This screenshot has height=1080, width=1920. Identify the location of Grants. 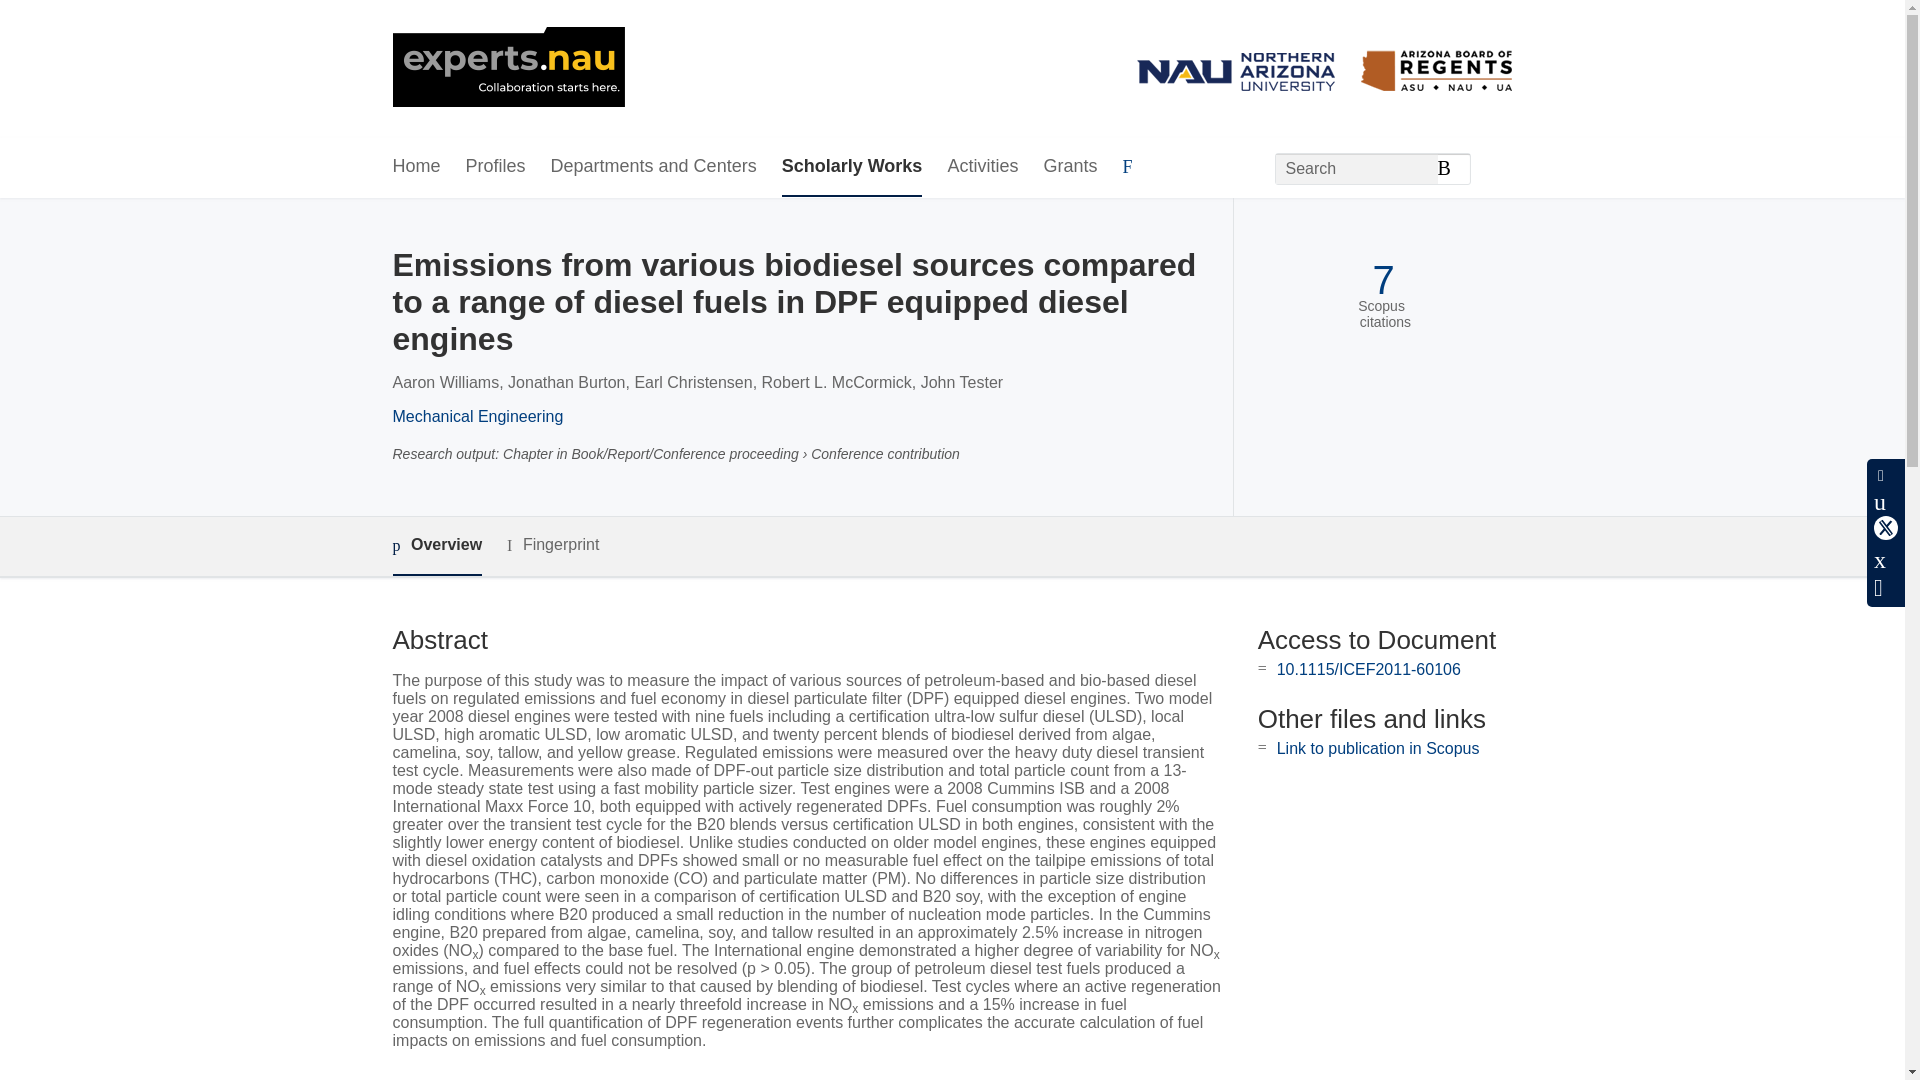
(1069, 167).